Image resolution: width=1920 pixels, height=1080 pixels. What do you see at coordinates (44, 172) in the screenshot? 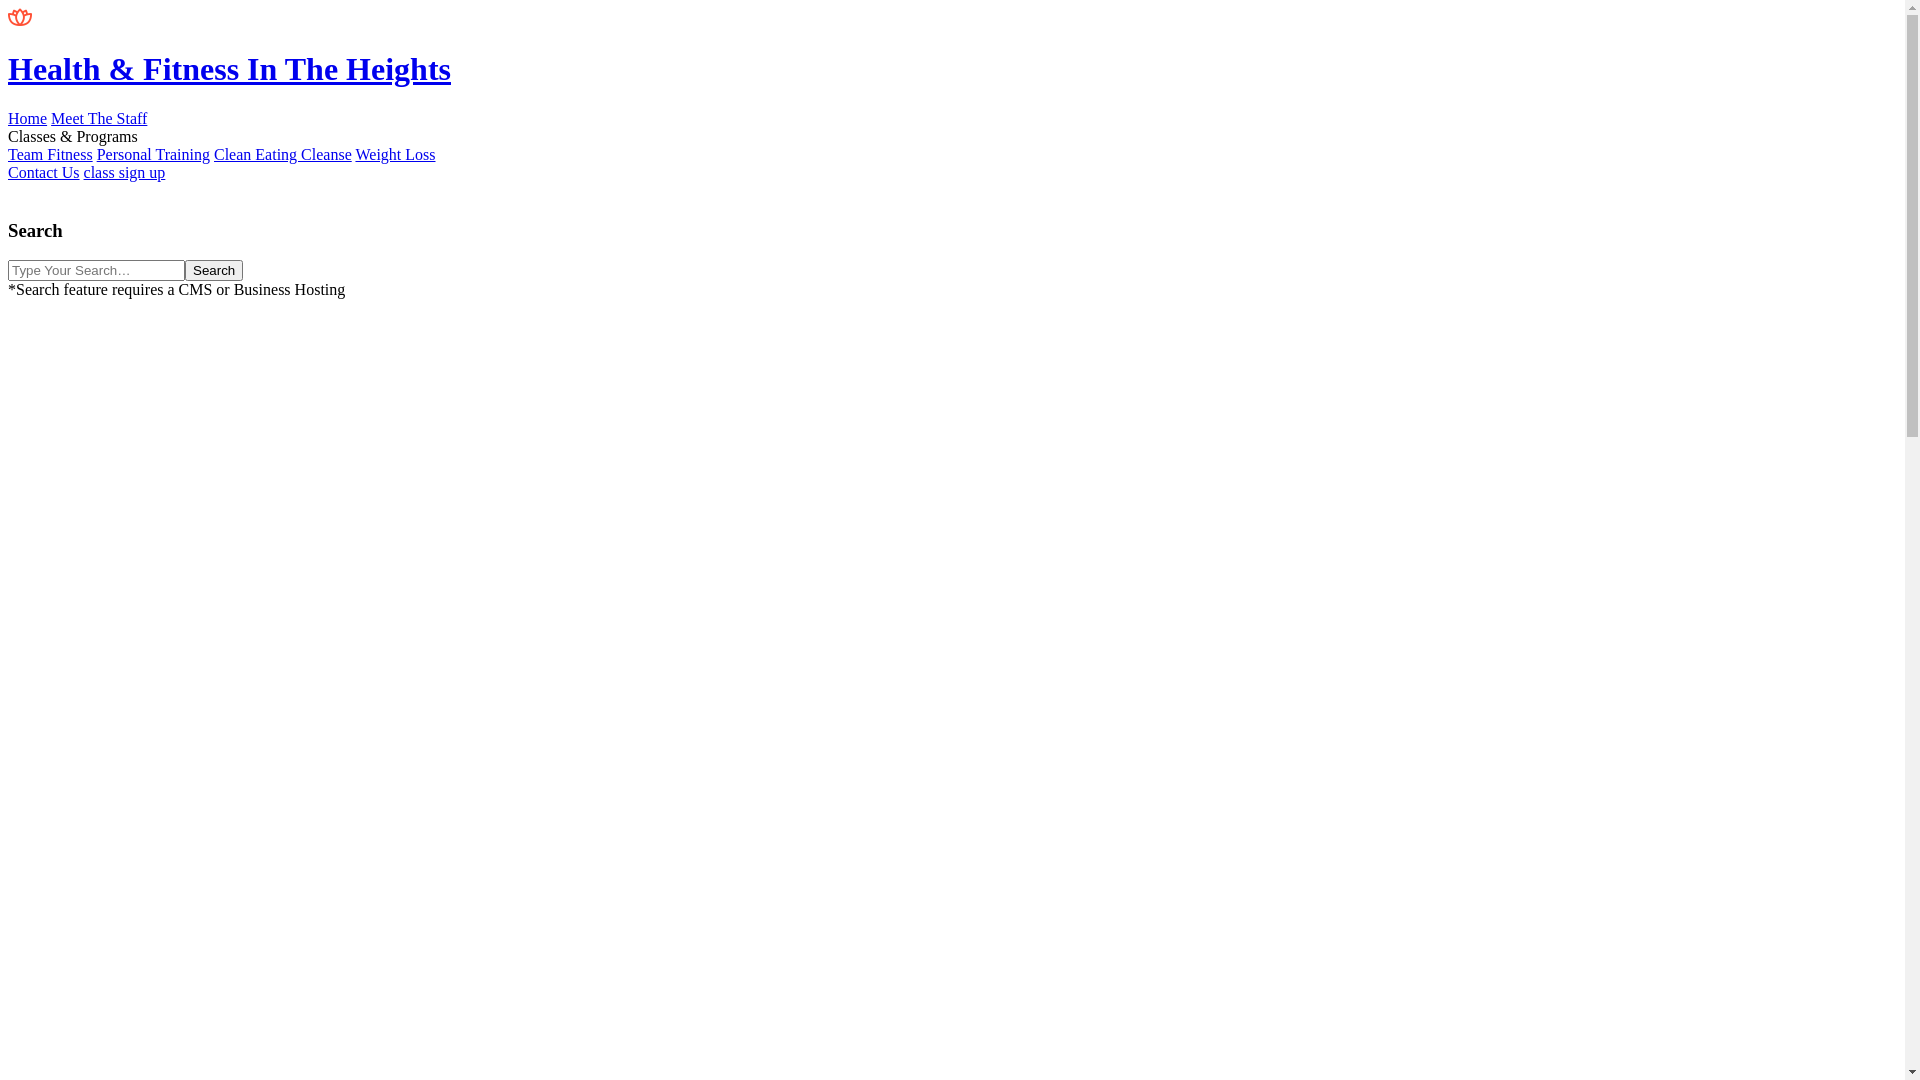
I see `Contact Us` at bounding box center [44, 172].